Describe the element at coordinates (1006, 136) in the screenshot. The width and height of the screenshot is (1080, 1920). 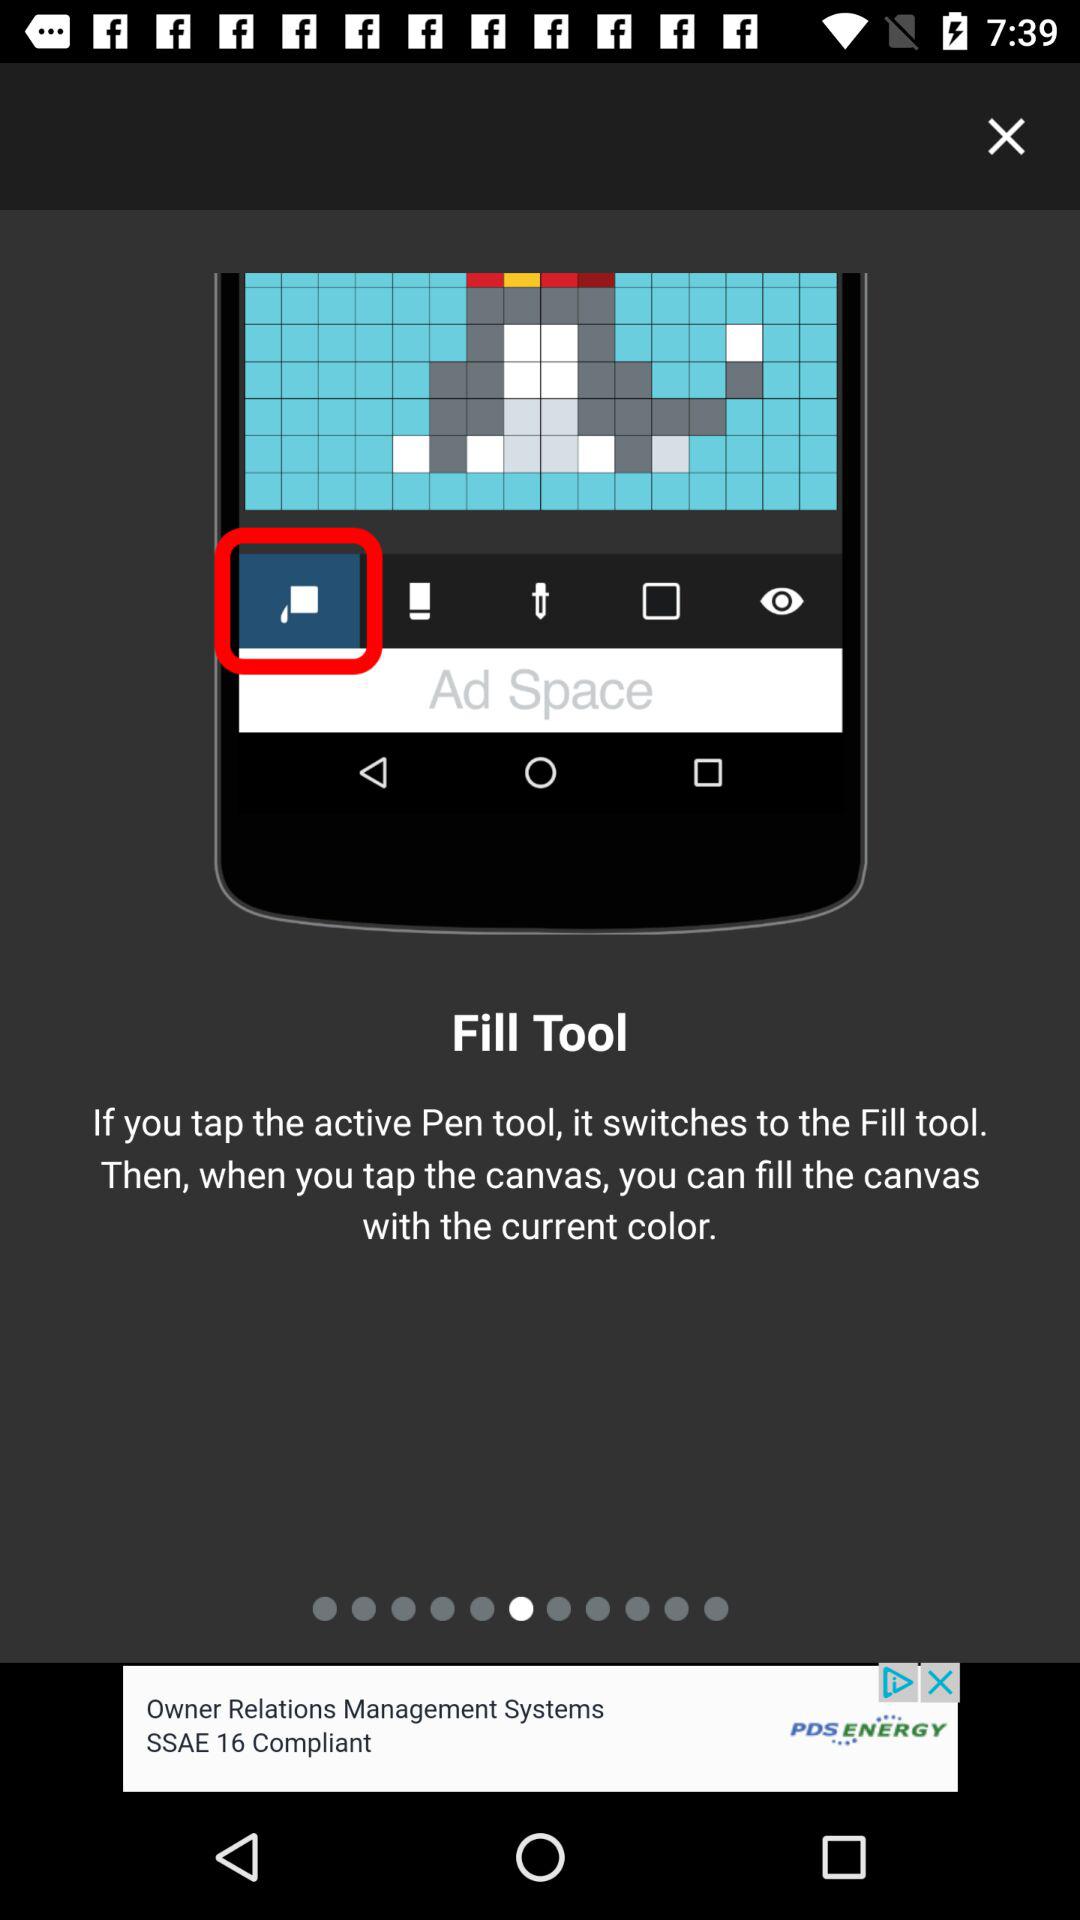
I see `close app` at that location.